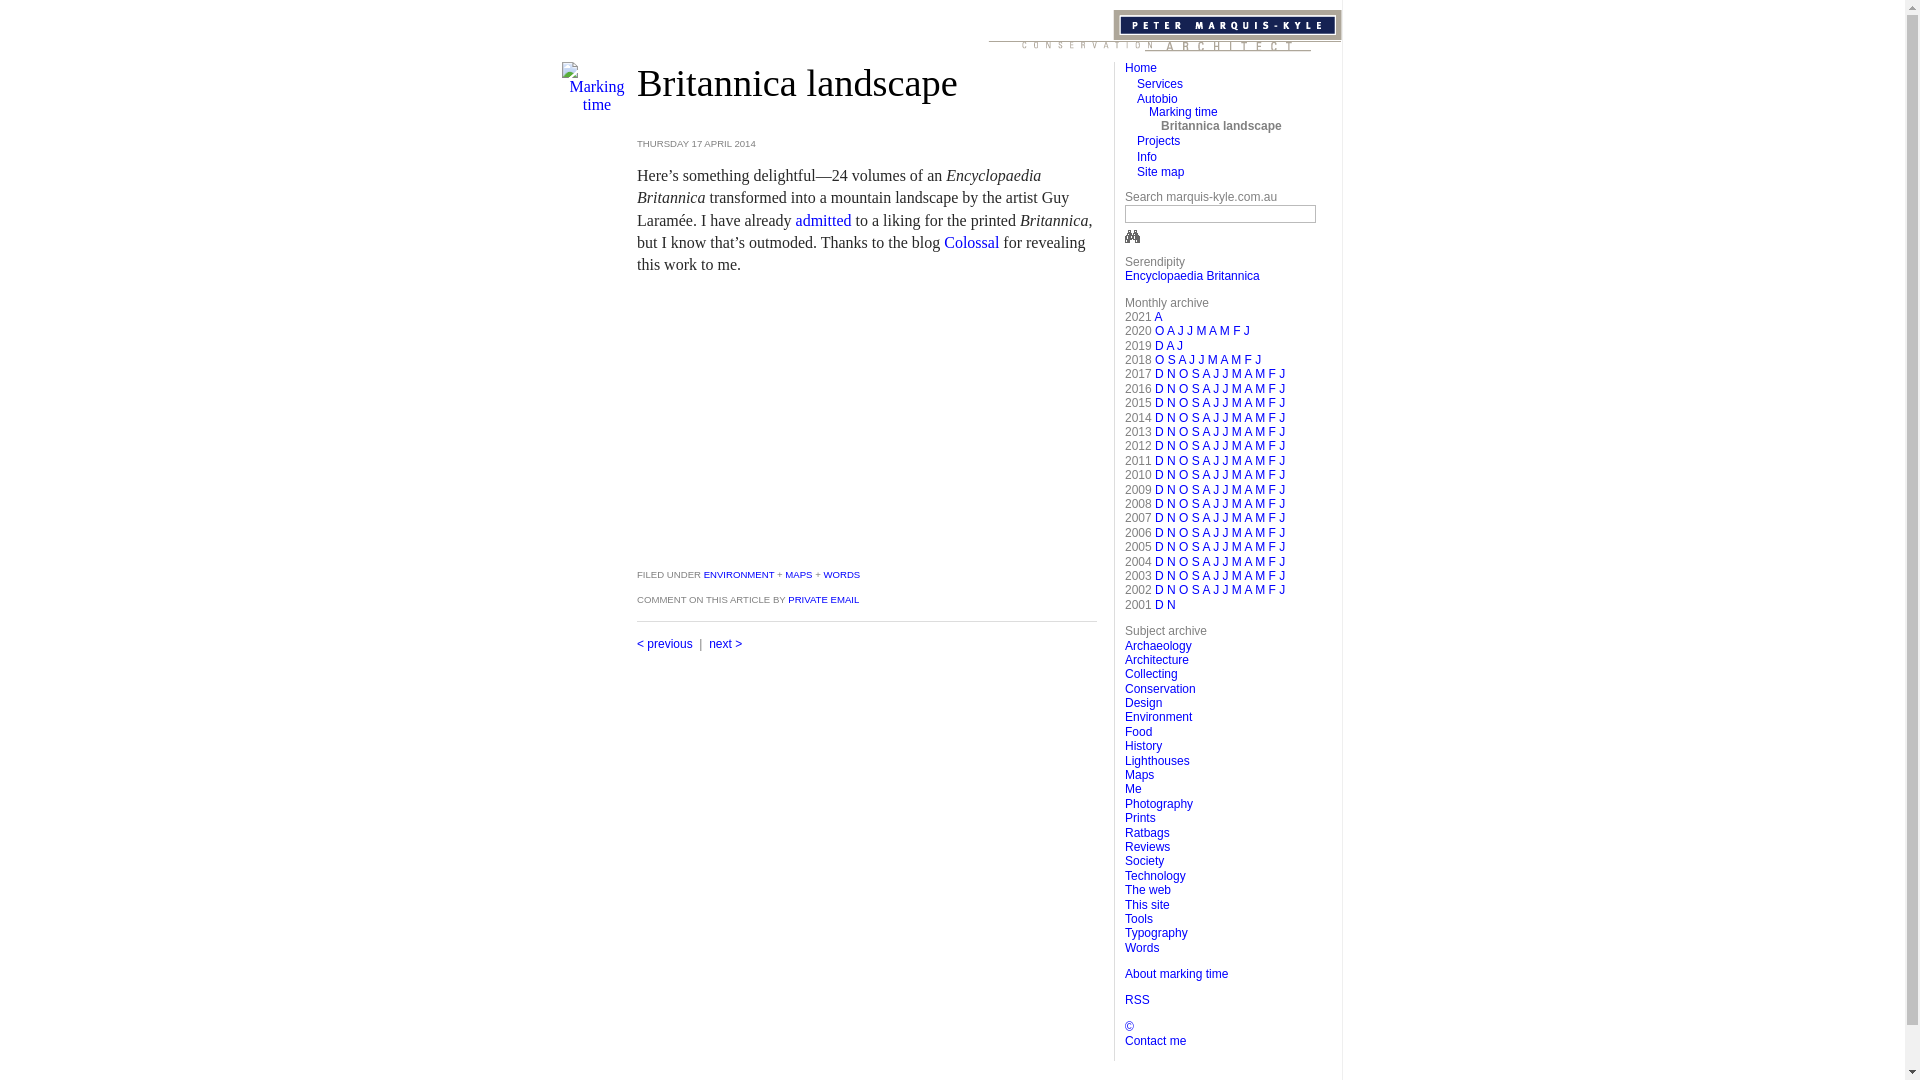 The width and height of the screenshot is (1920, 1080). Describe the element at coordinates (1172, 504) in the screenshot. I see `N` at that location.